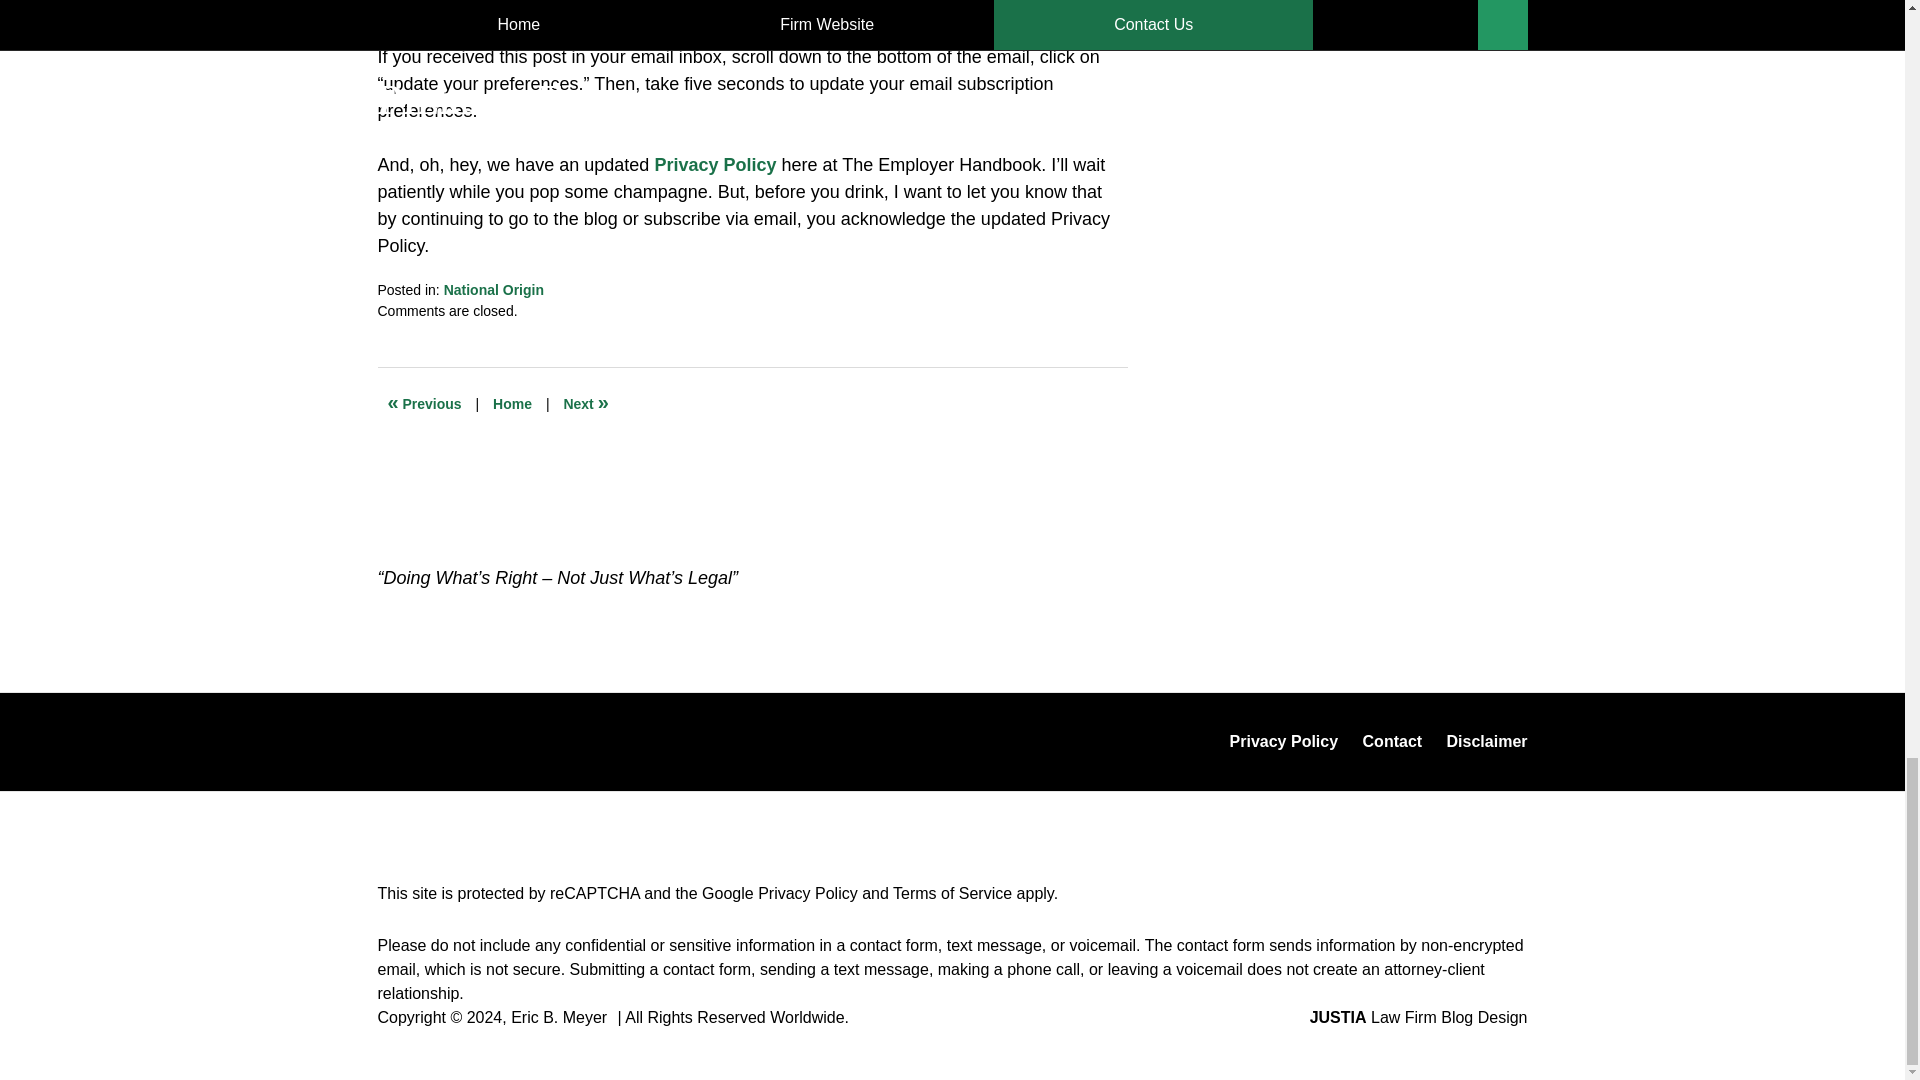 The height and width of the screenshot is (1080, 1920). Describe the element at coordinates (1392, 742) in the screenshot. I see `Contact` at that location.